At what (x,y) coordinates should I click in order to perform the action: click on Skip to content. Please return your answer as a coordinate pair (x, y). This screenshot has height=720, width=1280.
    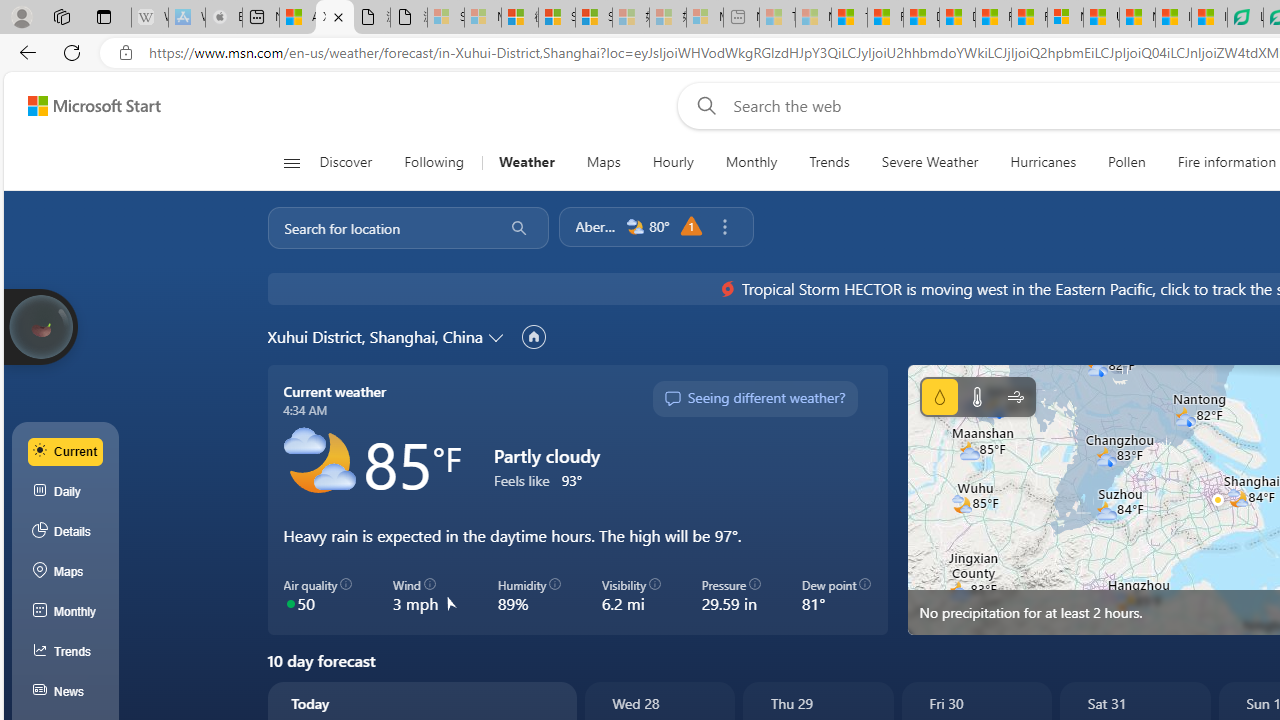
    Looking at the image, I should click on (86, 106).